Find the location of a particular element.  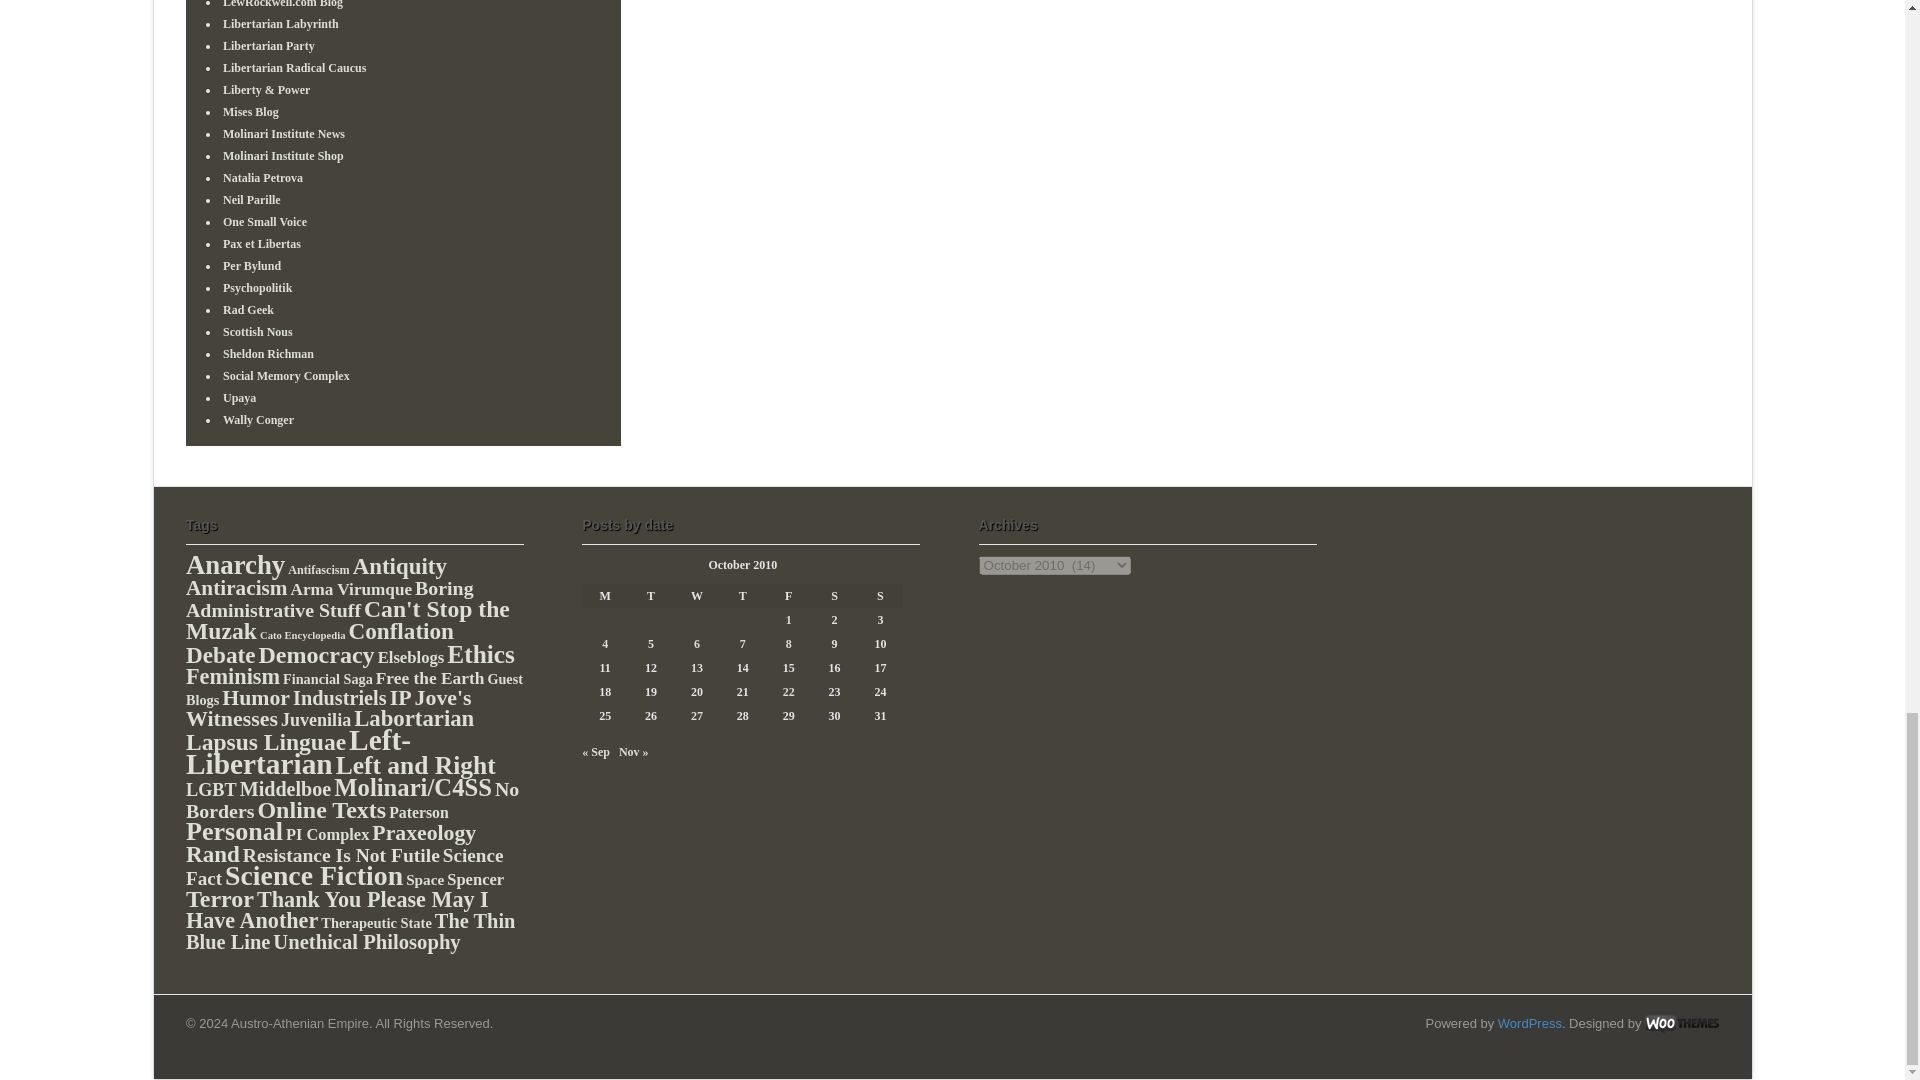

WordPress is located at coordinates (1530, 1024).